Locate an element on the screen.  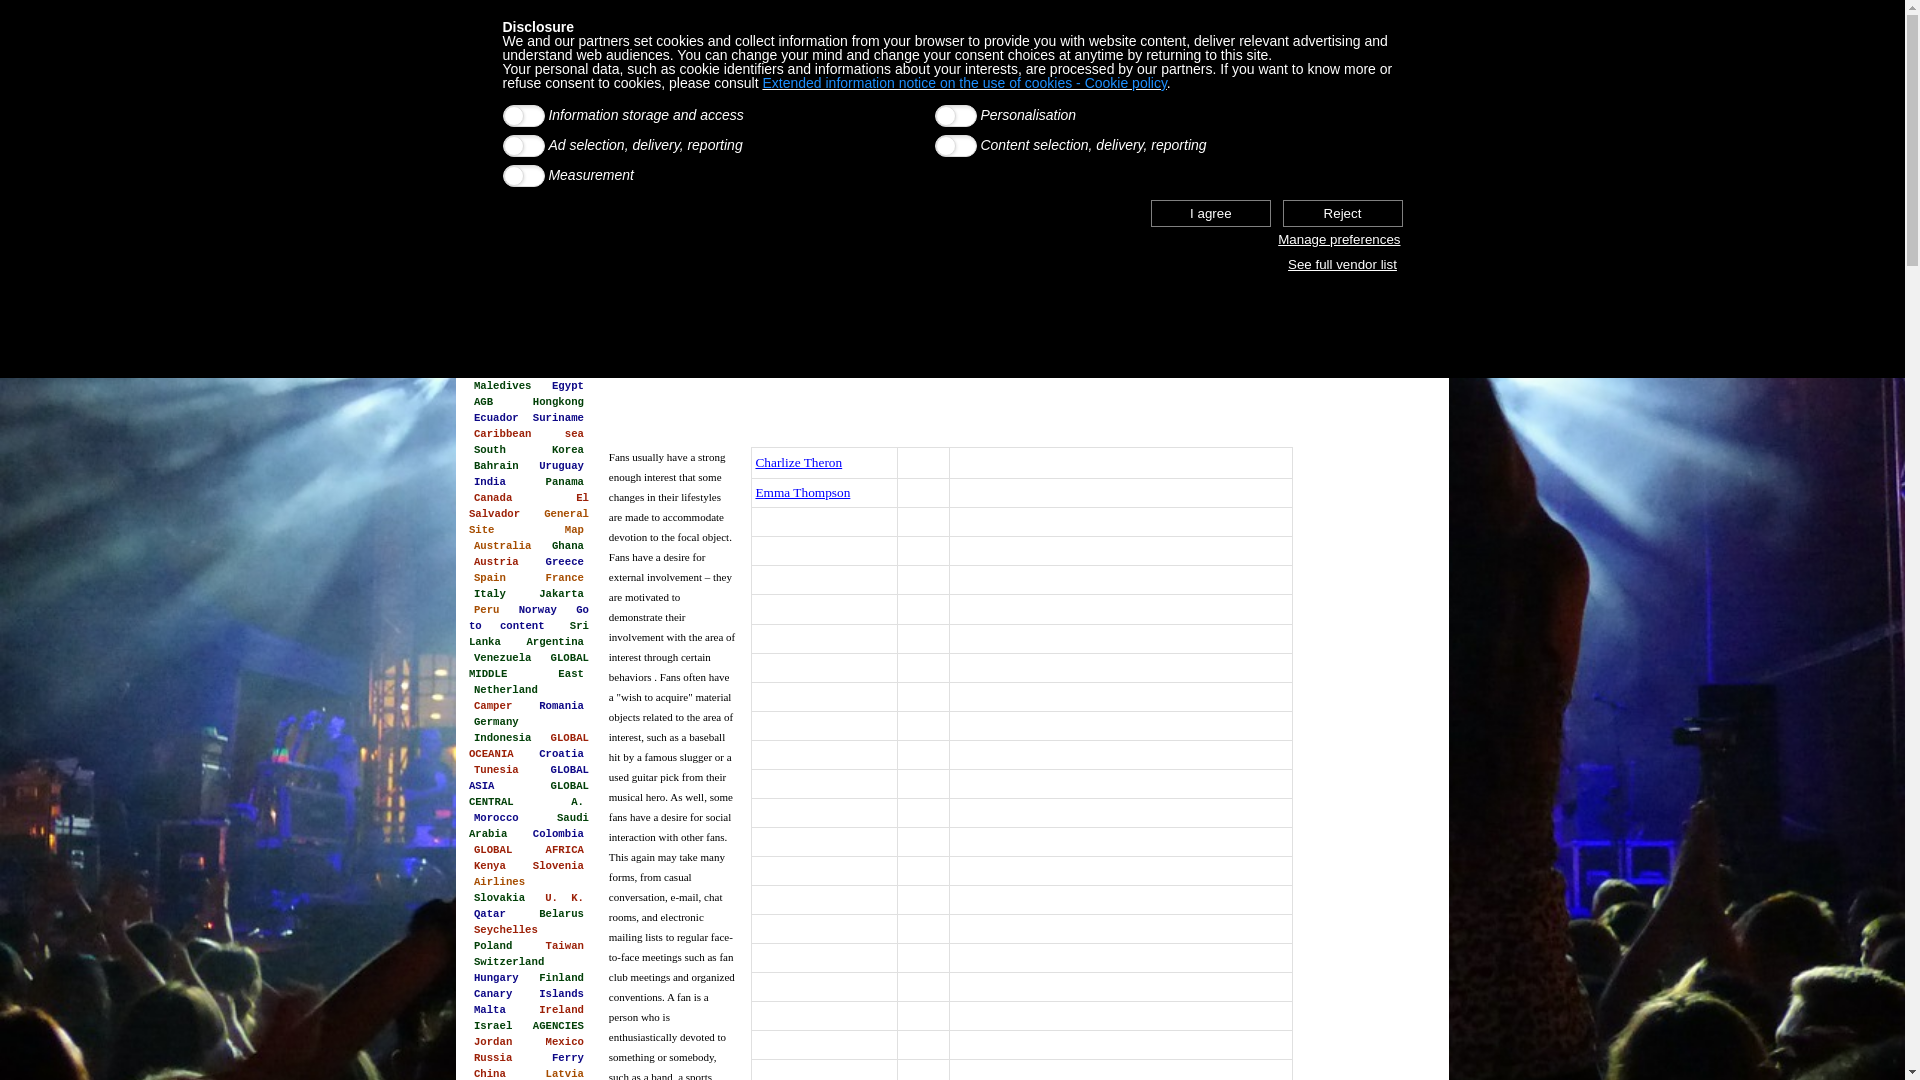
India is located at coordinates (490, 482).